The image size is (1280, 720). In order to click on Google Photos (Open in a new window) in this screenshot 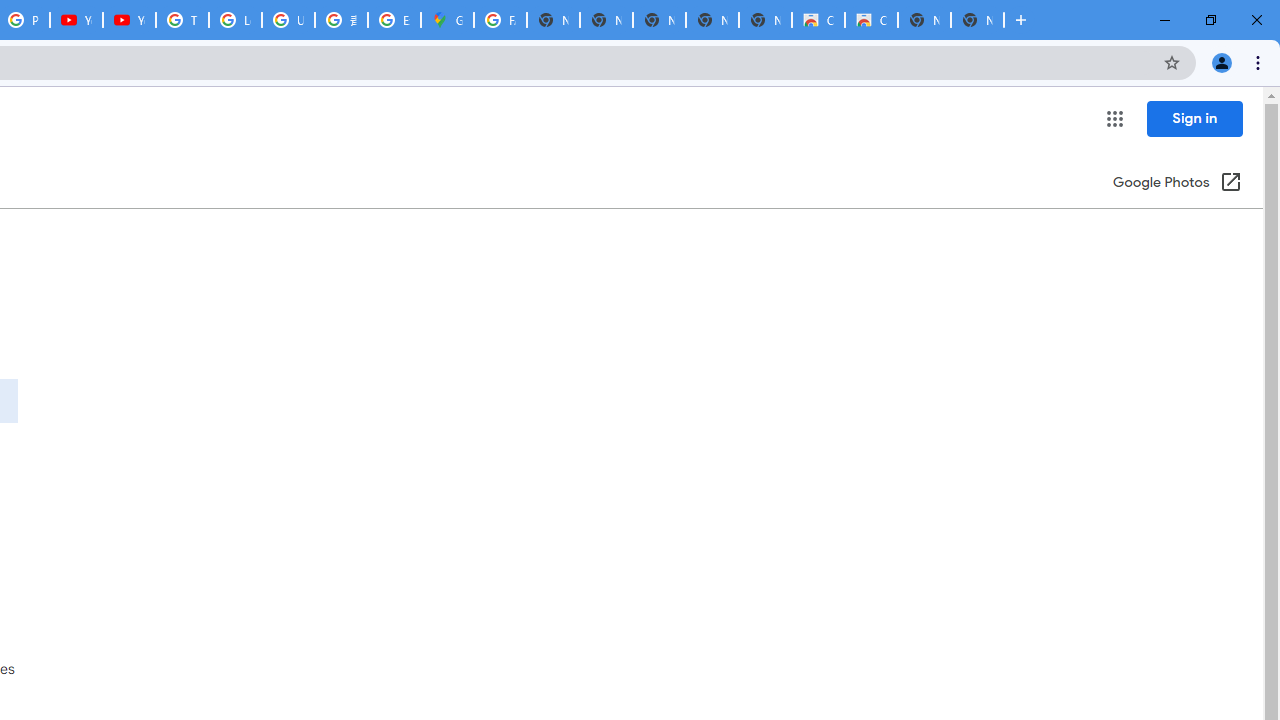, I will do `click(1177, 184)`.